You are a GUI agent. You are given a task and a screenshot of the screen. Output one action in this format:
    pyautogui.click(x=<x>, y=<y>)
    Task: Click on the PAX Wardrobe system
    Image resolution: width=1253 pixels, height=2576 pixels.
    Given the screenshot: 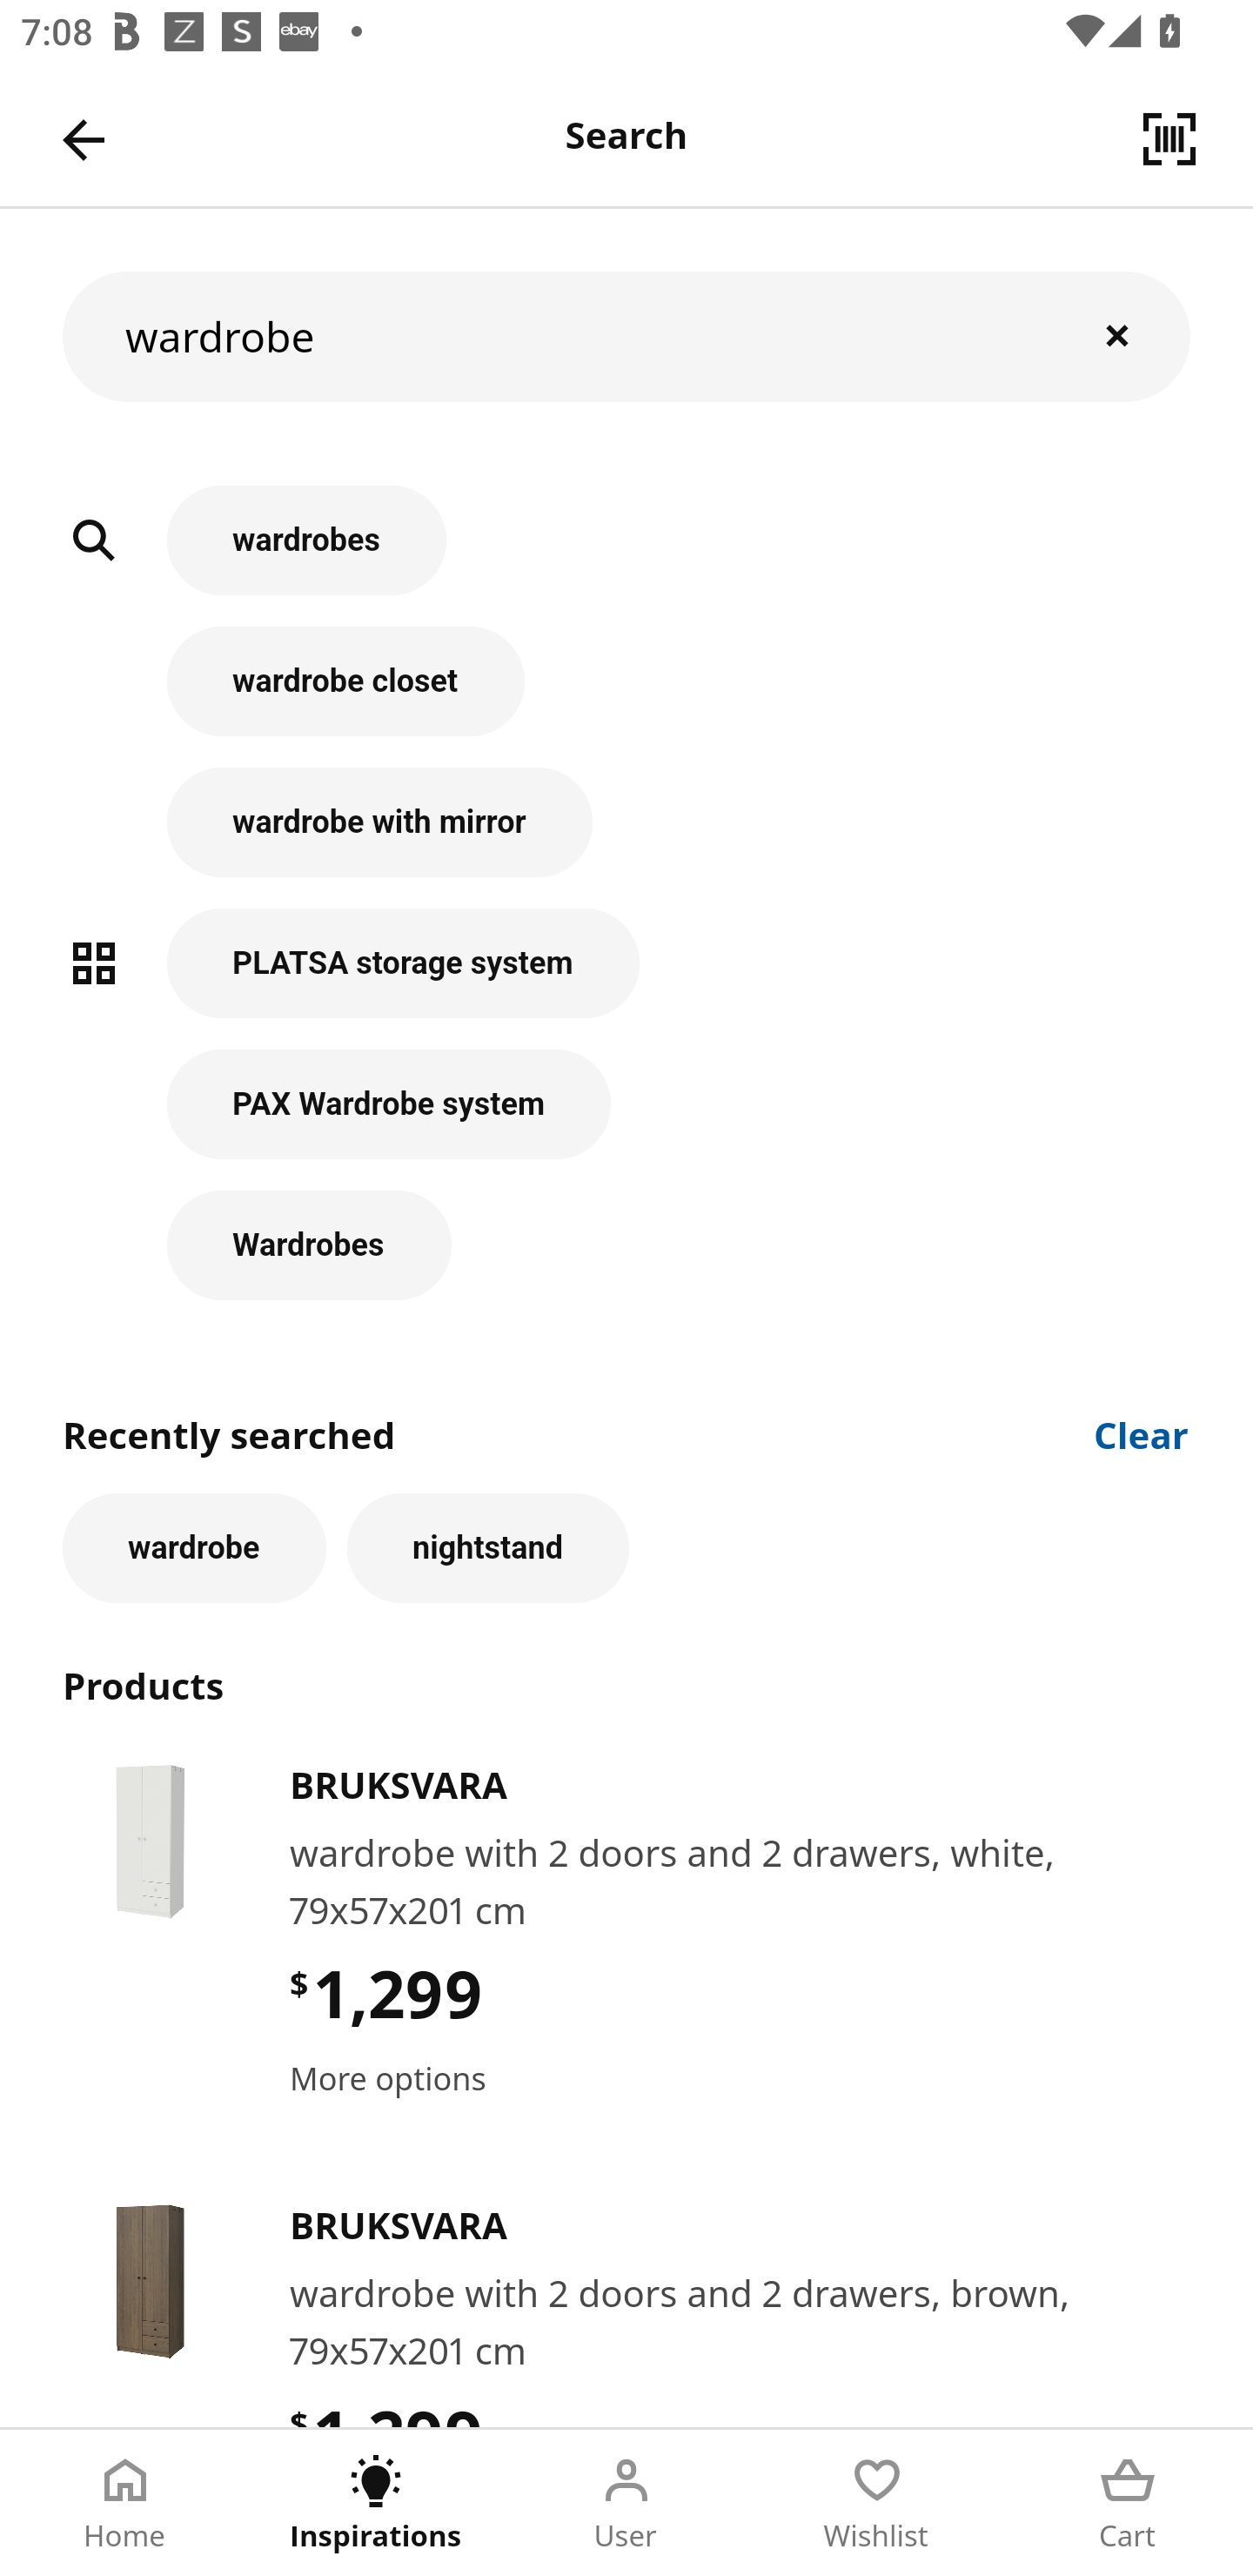 What is the action you would take?
    pyautogui.click(x=626, y=1119)
    